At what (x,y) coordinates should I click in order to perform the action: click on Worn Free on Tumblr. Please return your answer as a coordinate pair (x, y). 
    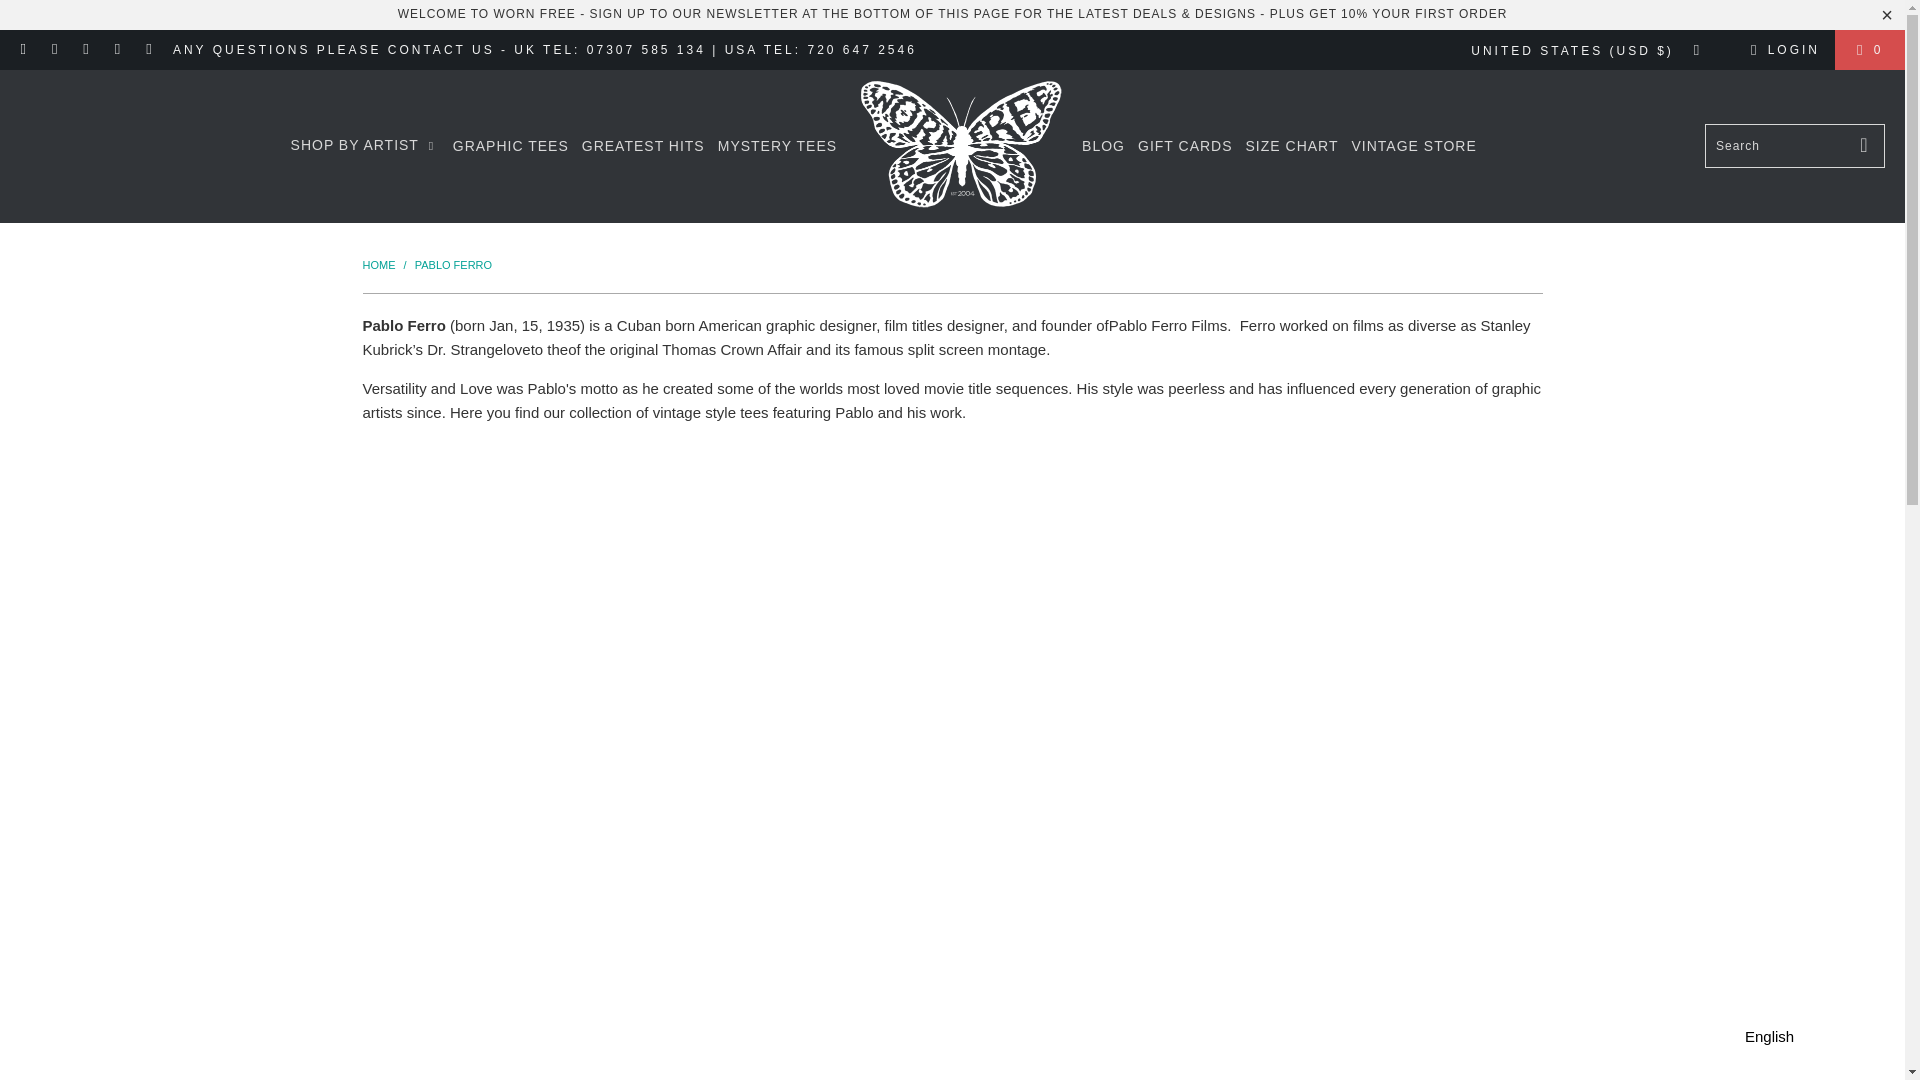
    Looking at the image, I should click on (118, 50).